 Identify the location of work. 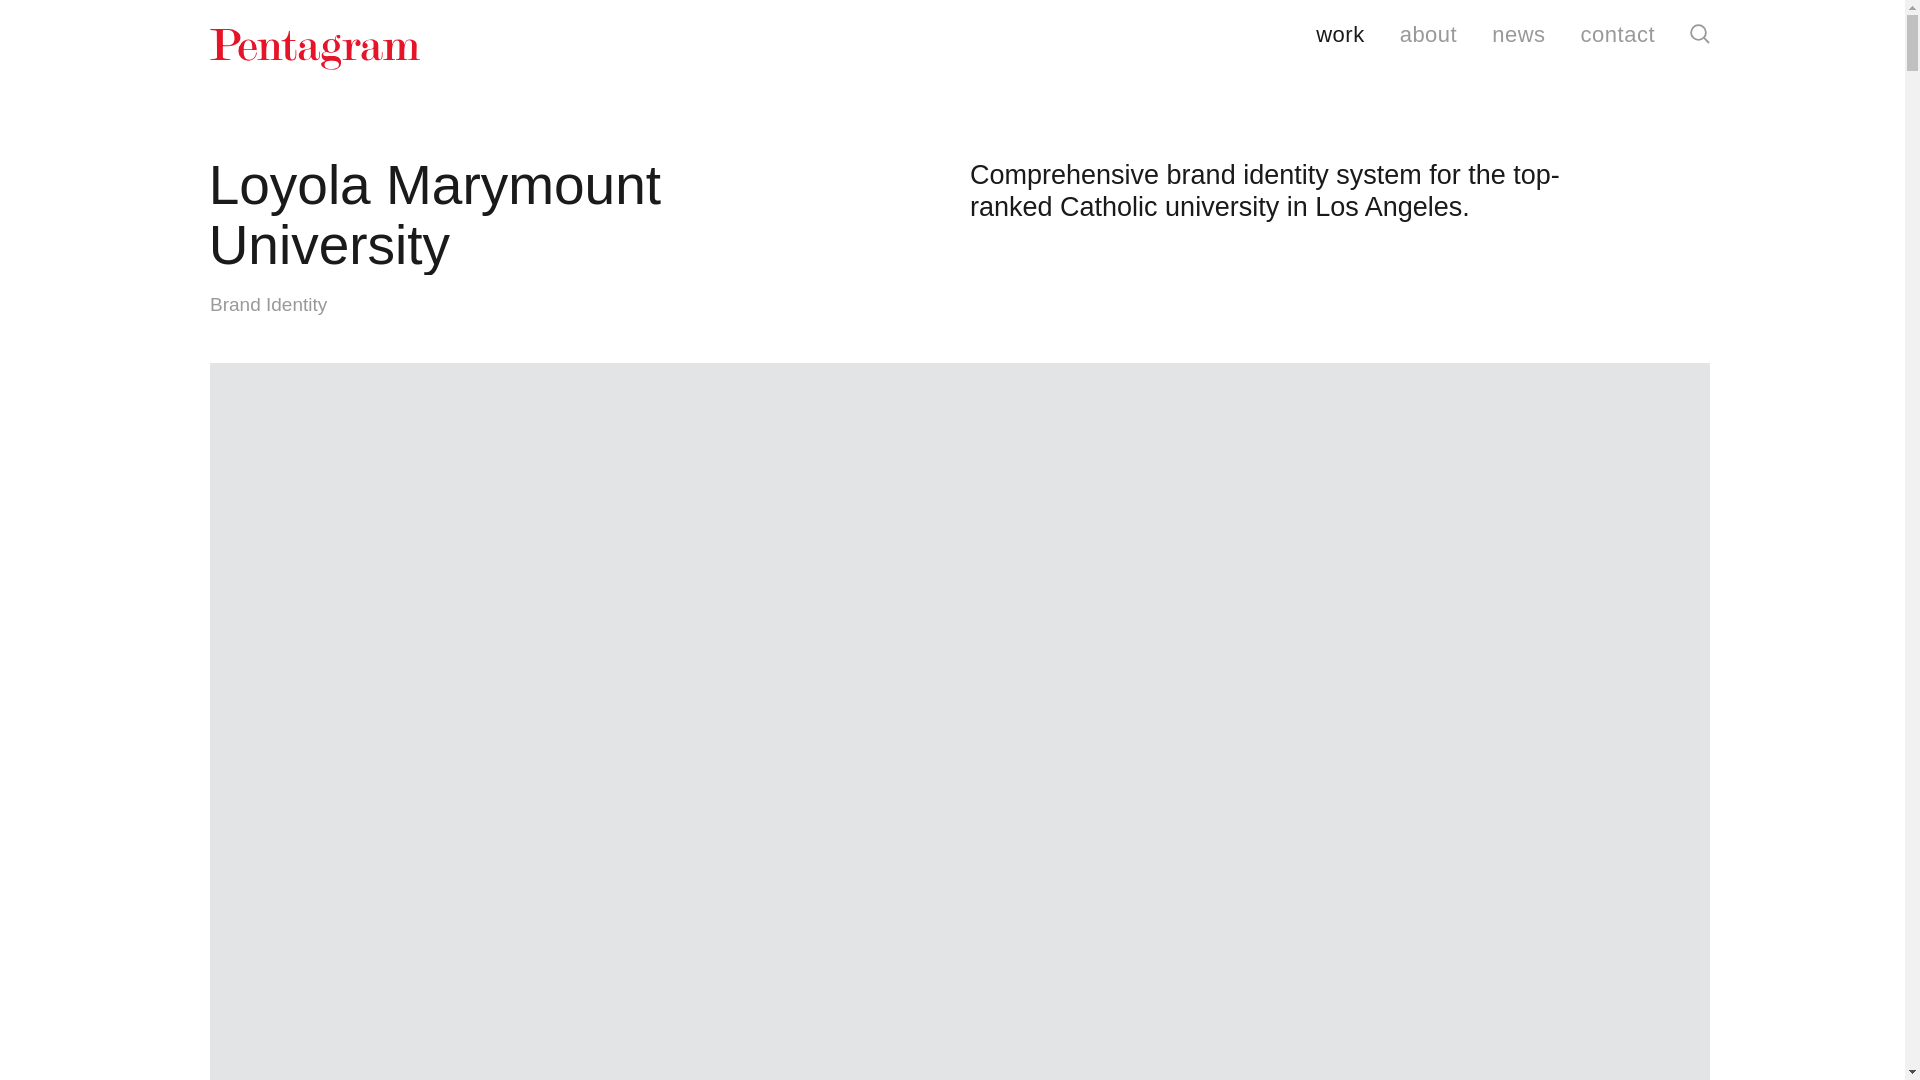
(1339, 35).